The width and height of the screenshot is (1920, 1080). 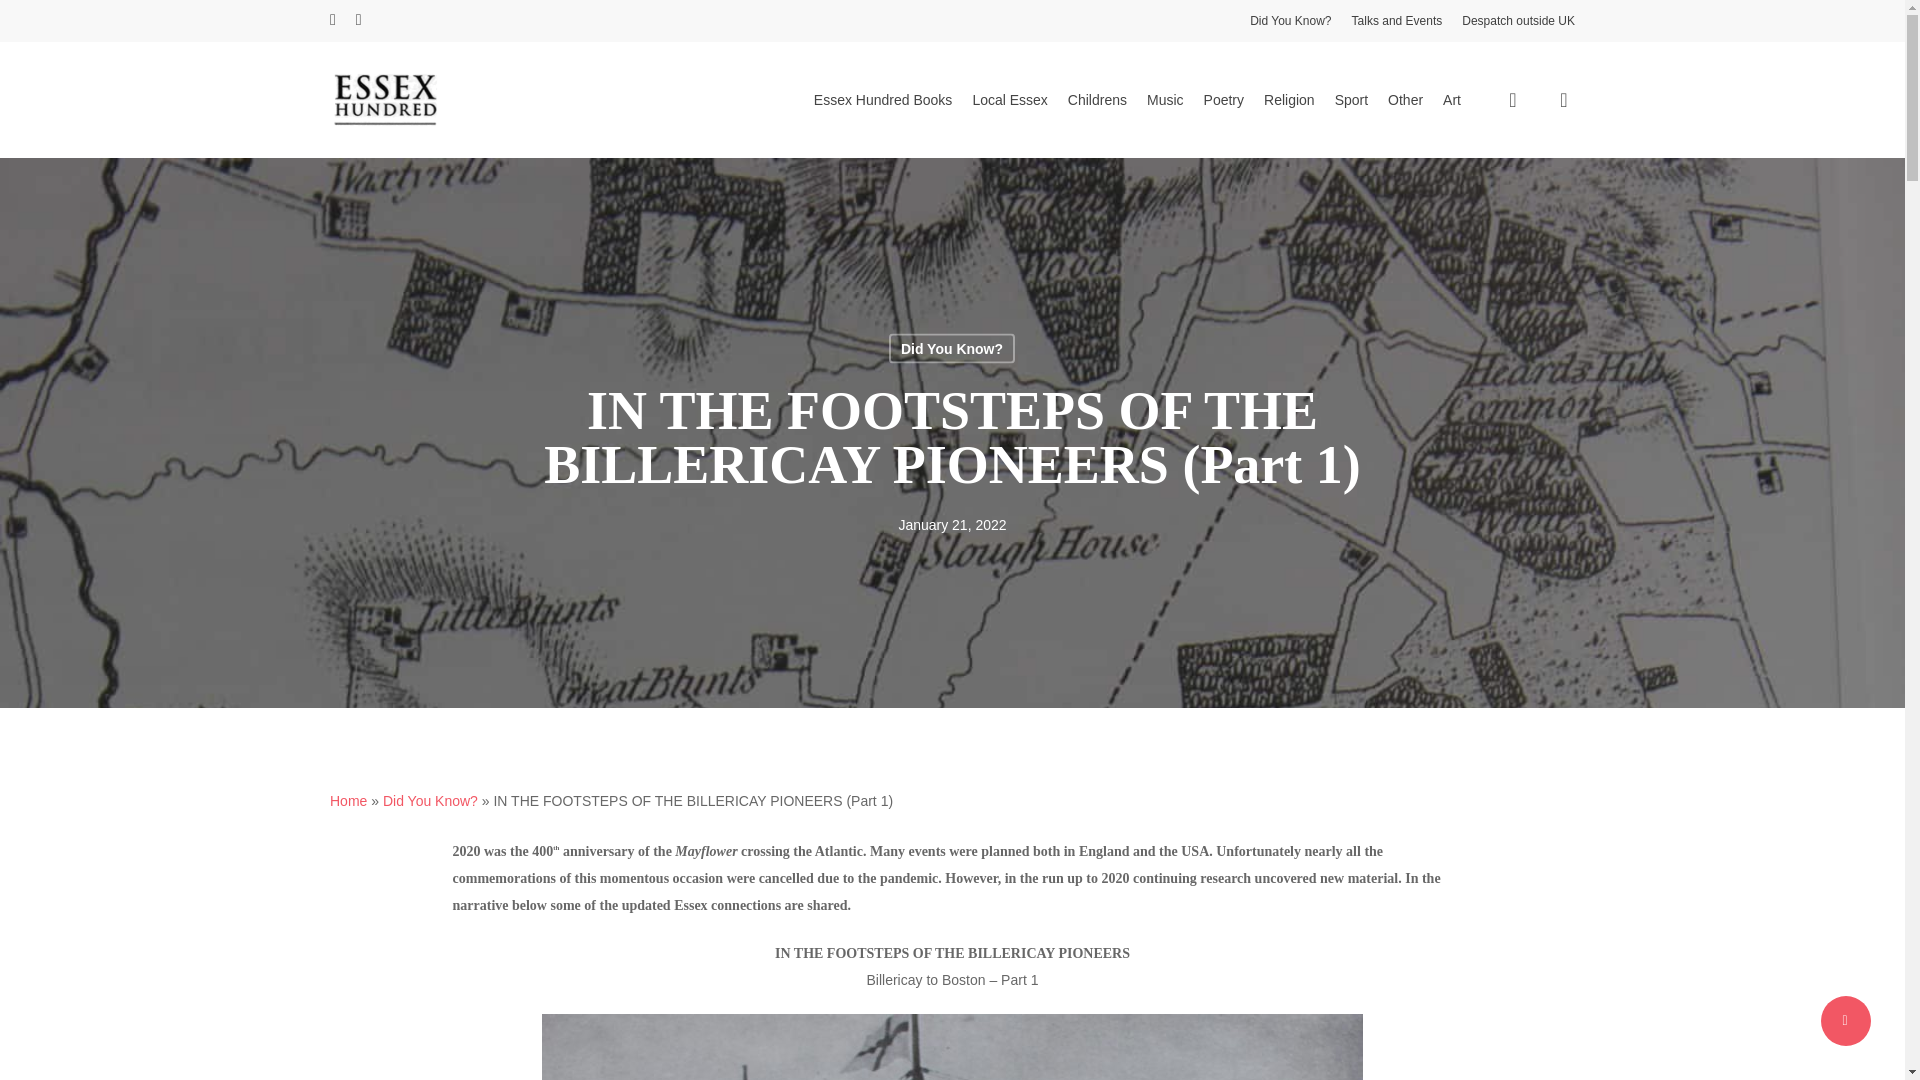 What do you see at coordinates (1097, 100) in the screenshot?
I see `Childrens` at bounding box center [1097, 100].